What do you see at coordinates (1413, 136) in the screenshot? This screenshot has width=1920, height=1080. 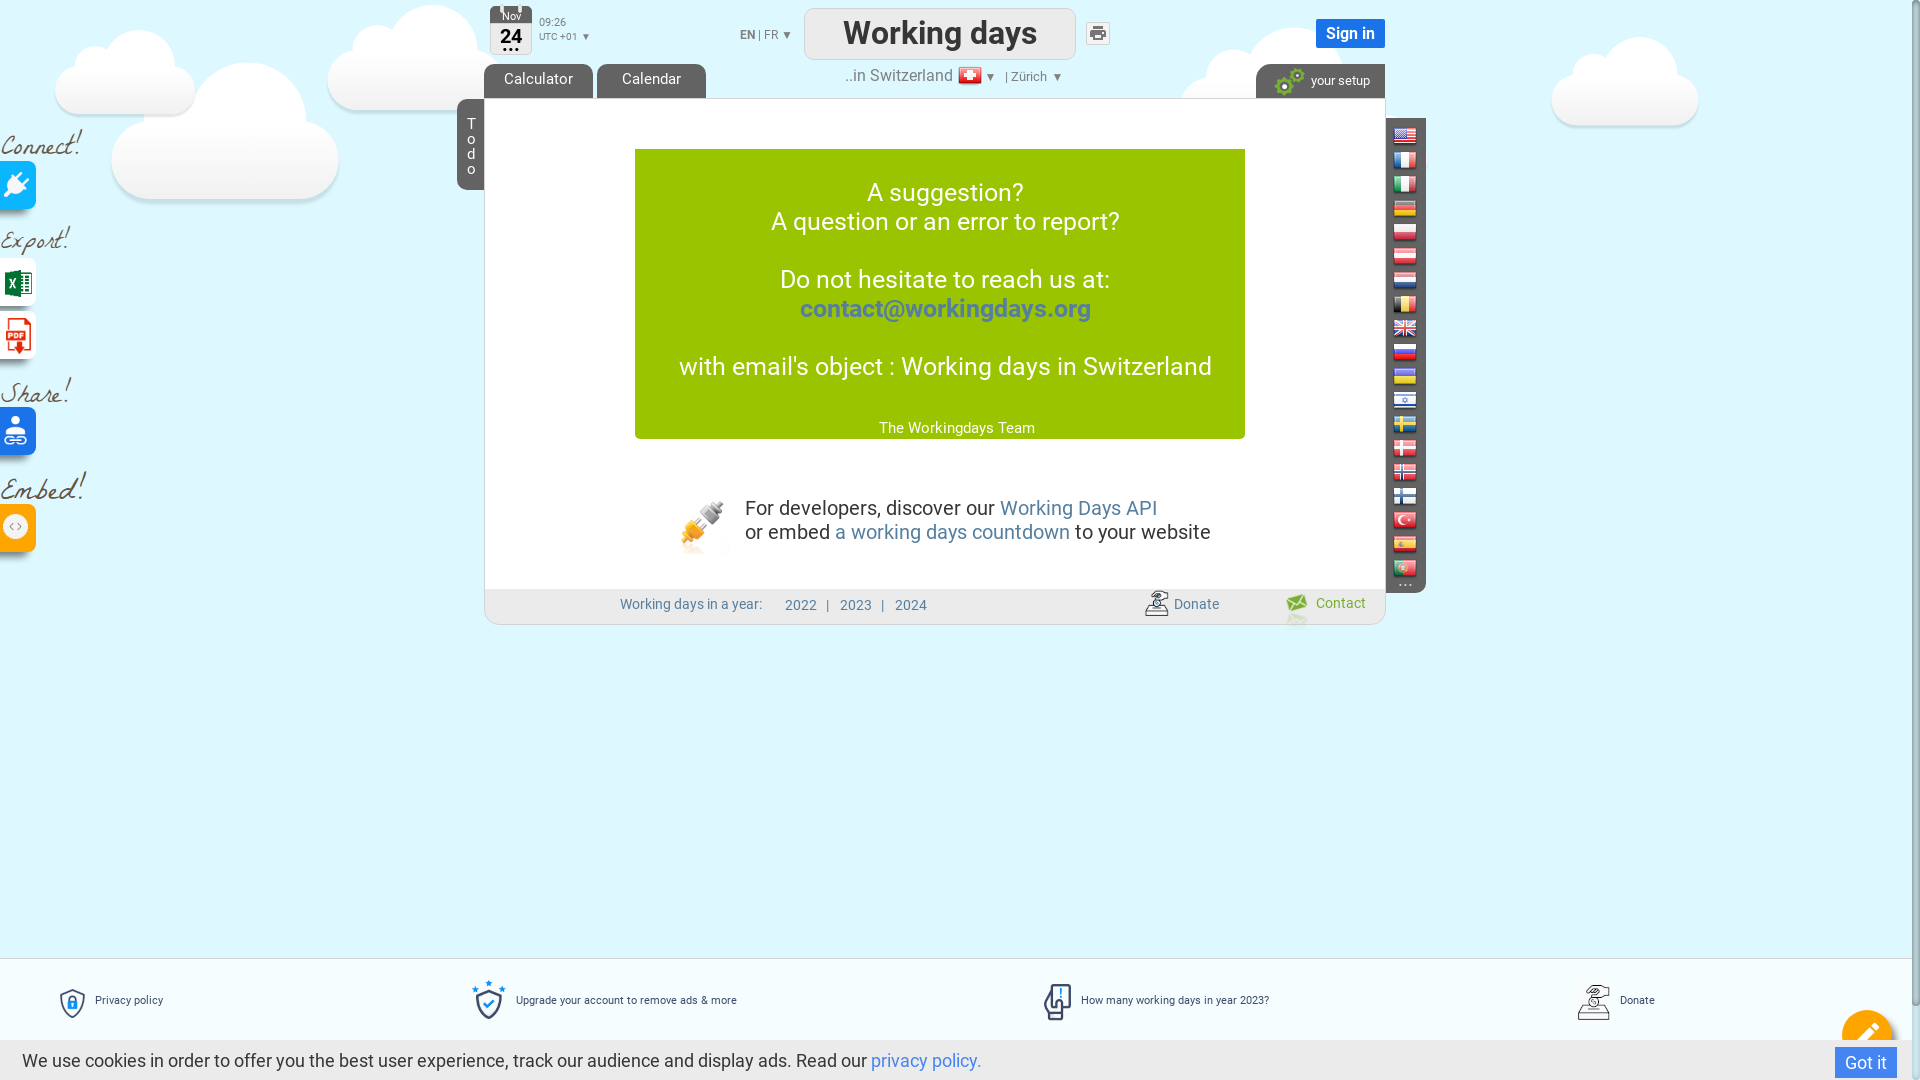 I see `Workings Days in the USA` at bounding box center [1413, 136].